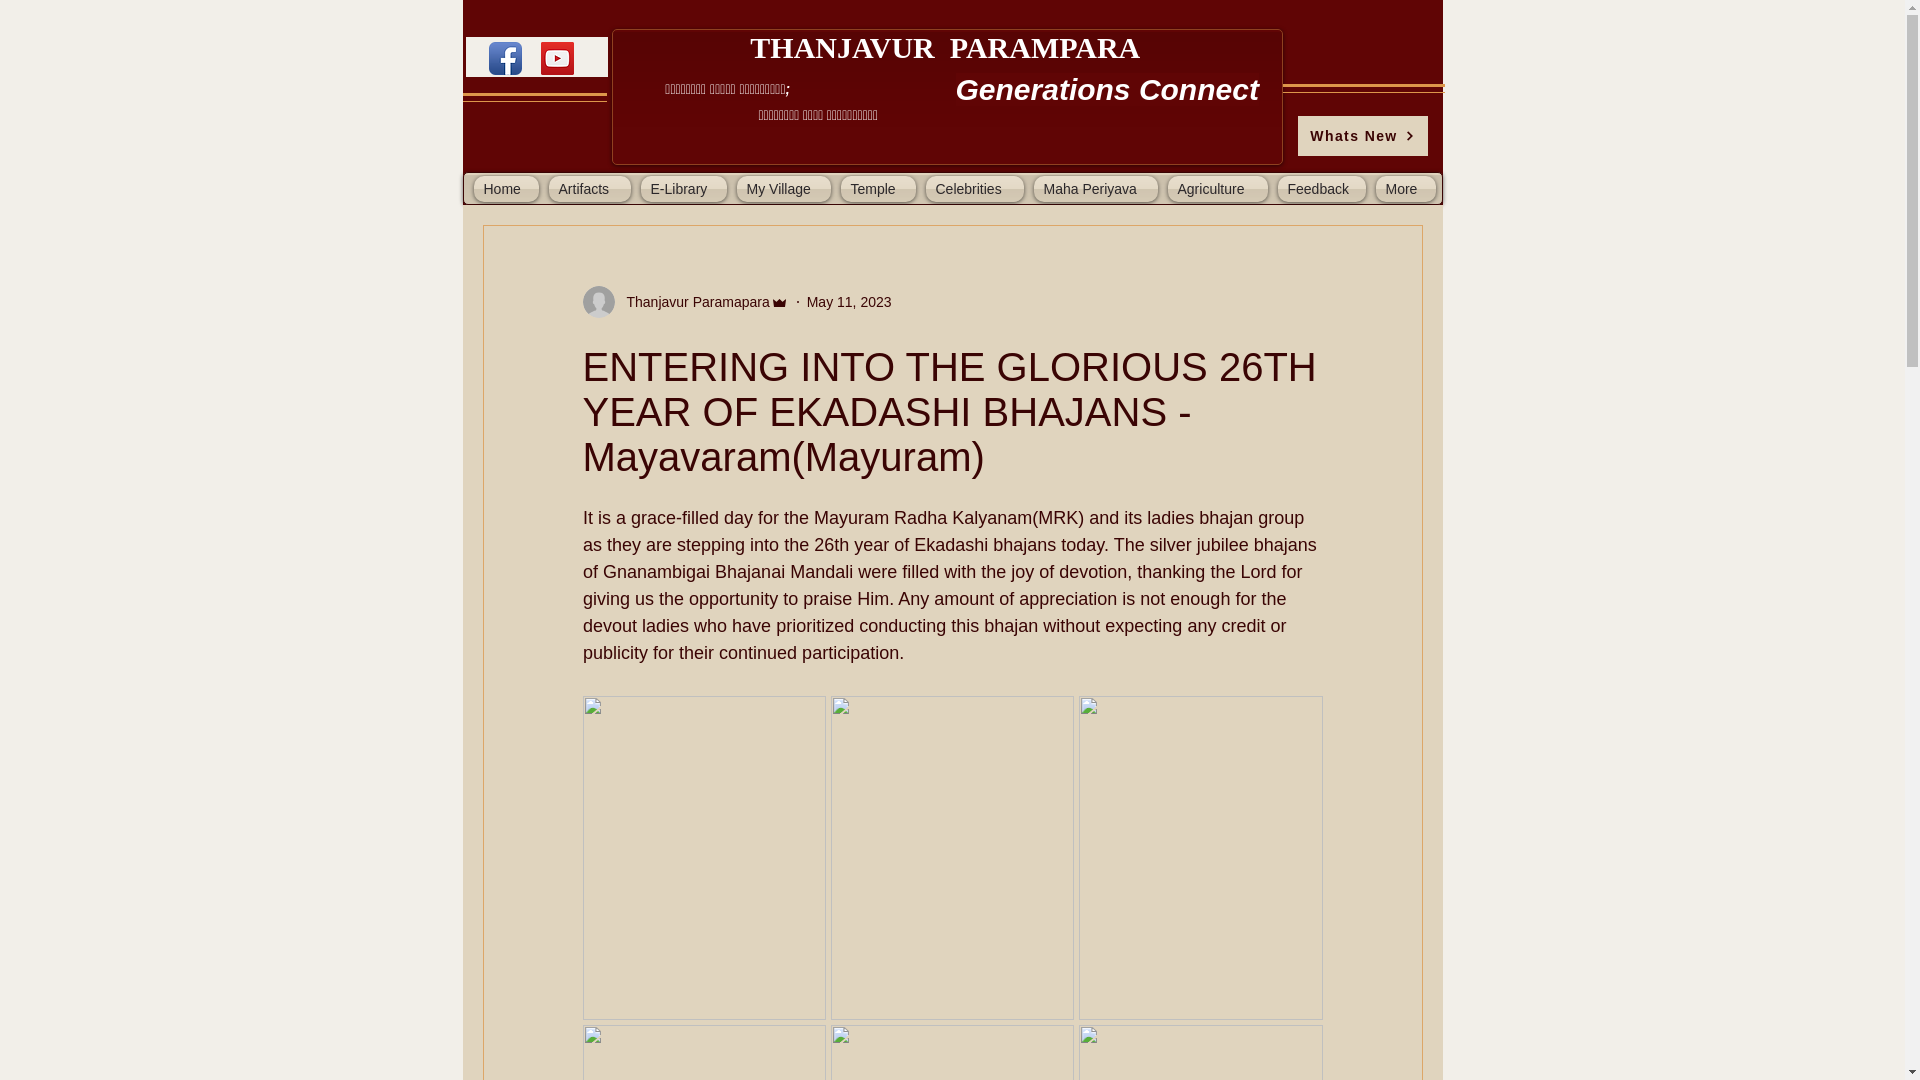  Describe the element at coordinates (1320, 188) in the screenshot. I see `Feedback` at that location.